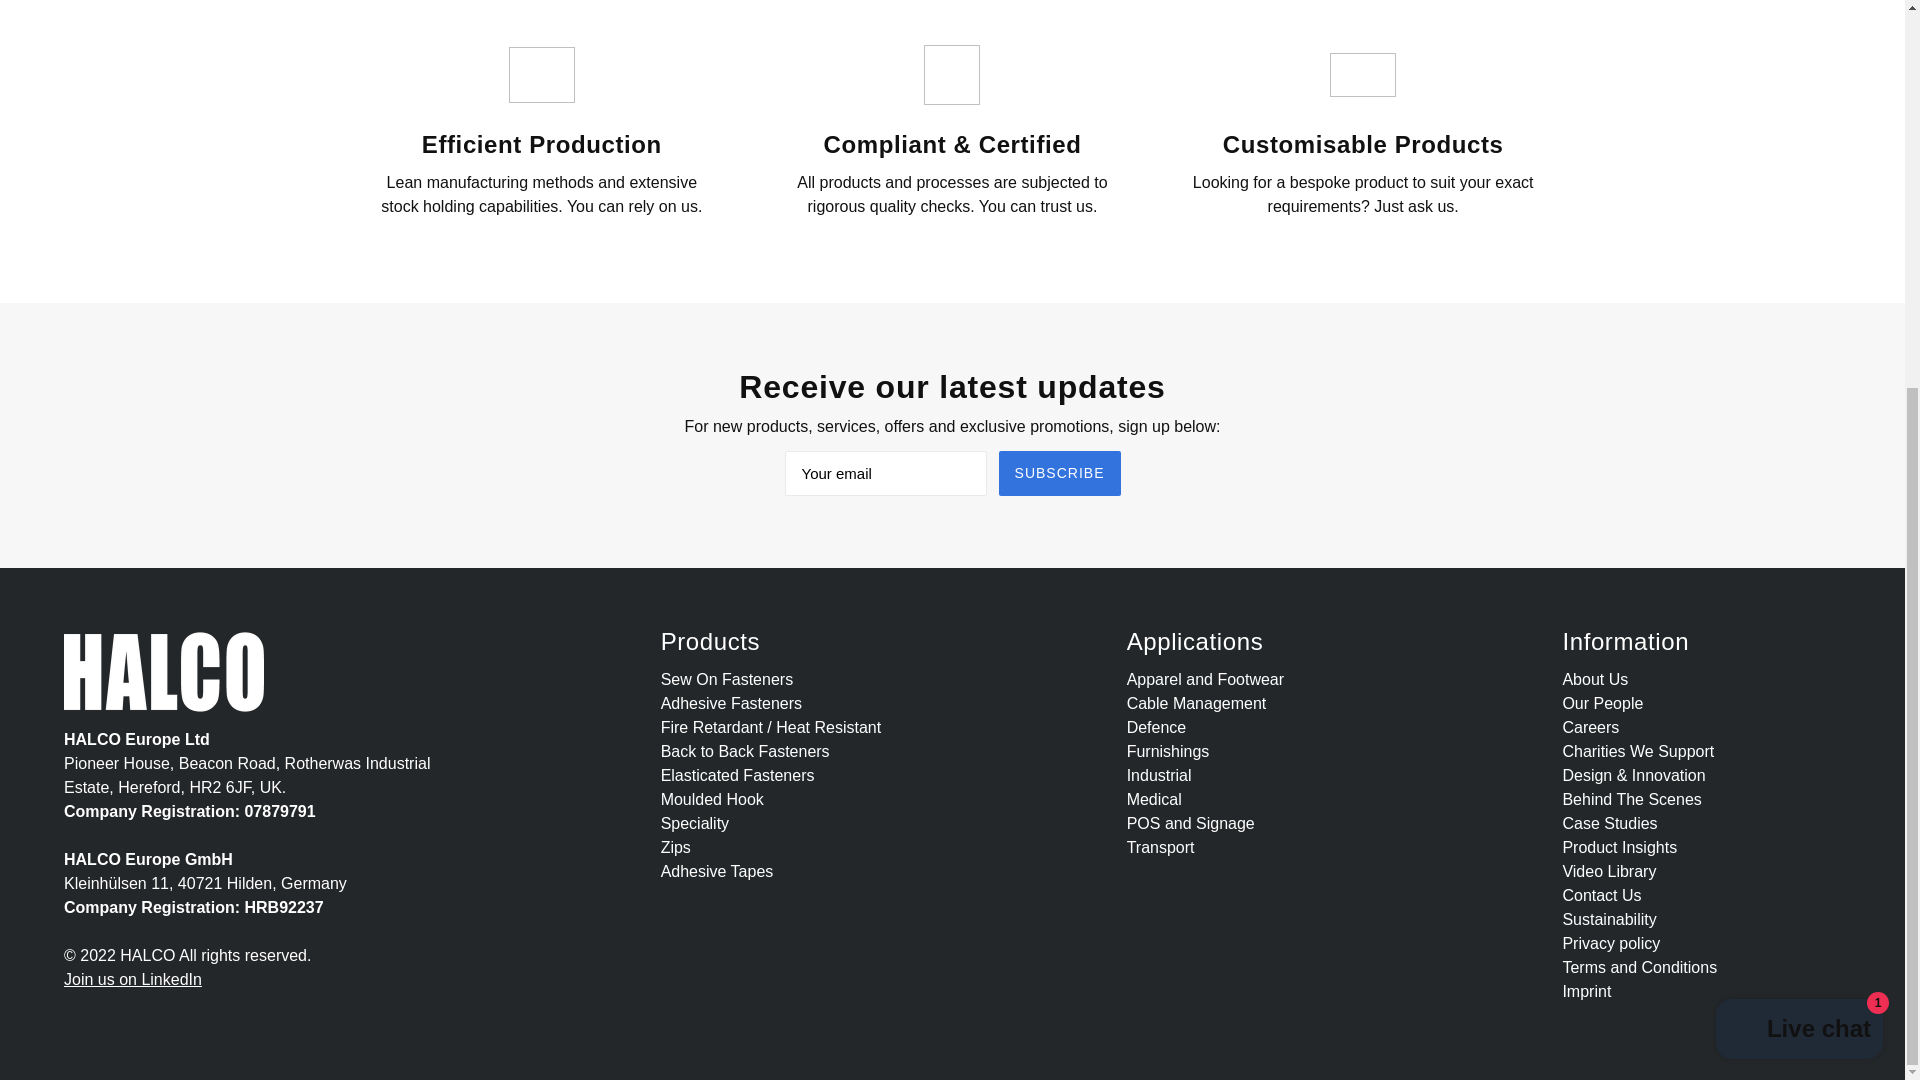 The width and height of the screenshot is (1920, 1080). What do you see at coordinates (737, 775) in the screenshot?
I see `Elasticated Fasteners` at bounding box center [737, 775].